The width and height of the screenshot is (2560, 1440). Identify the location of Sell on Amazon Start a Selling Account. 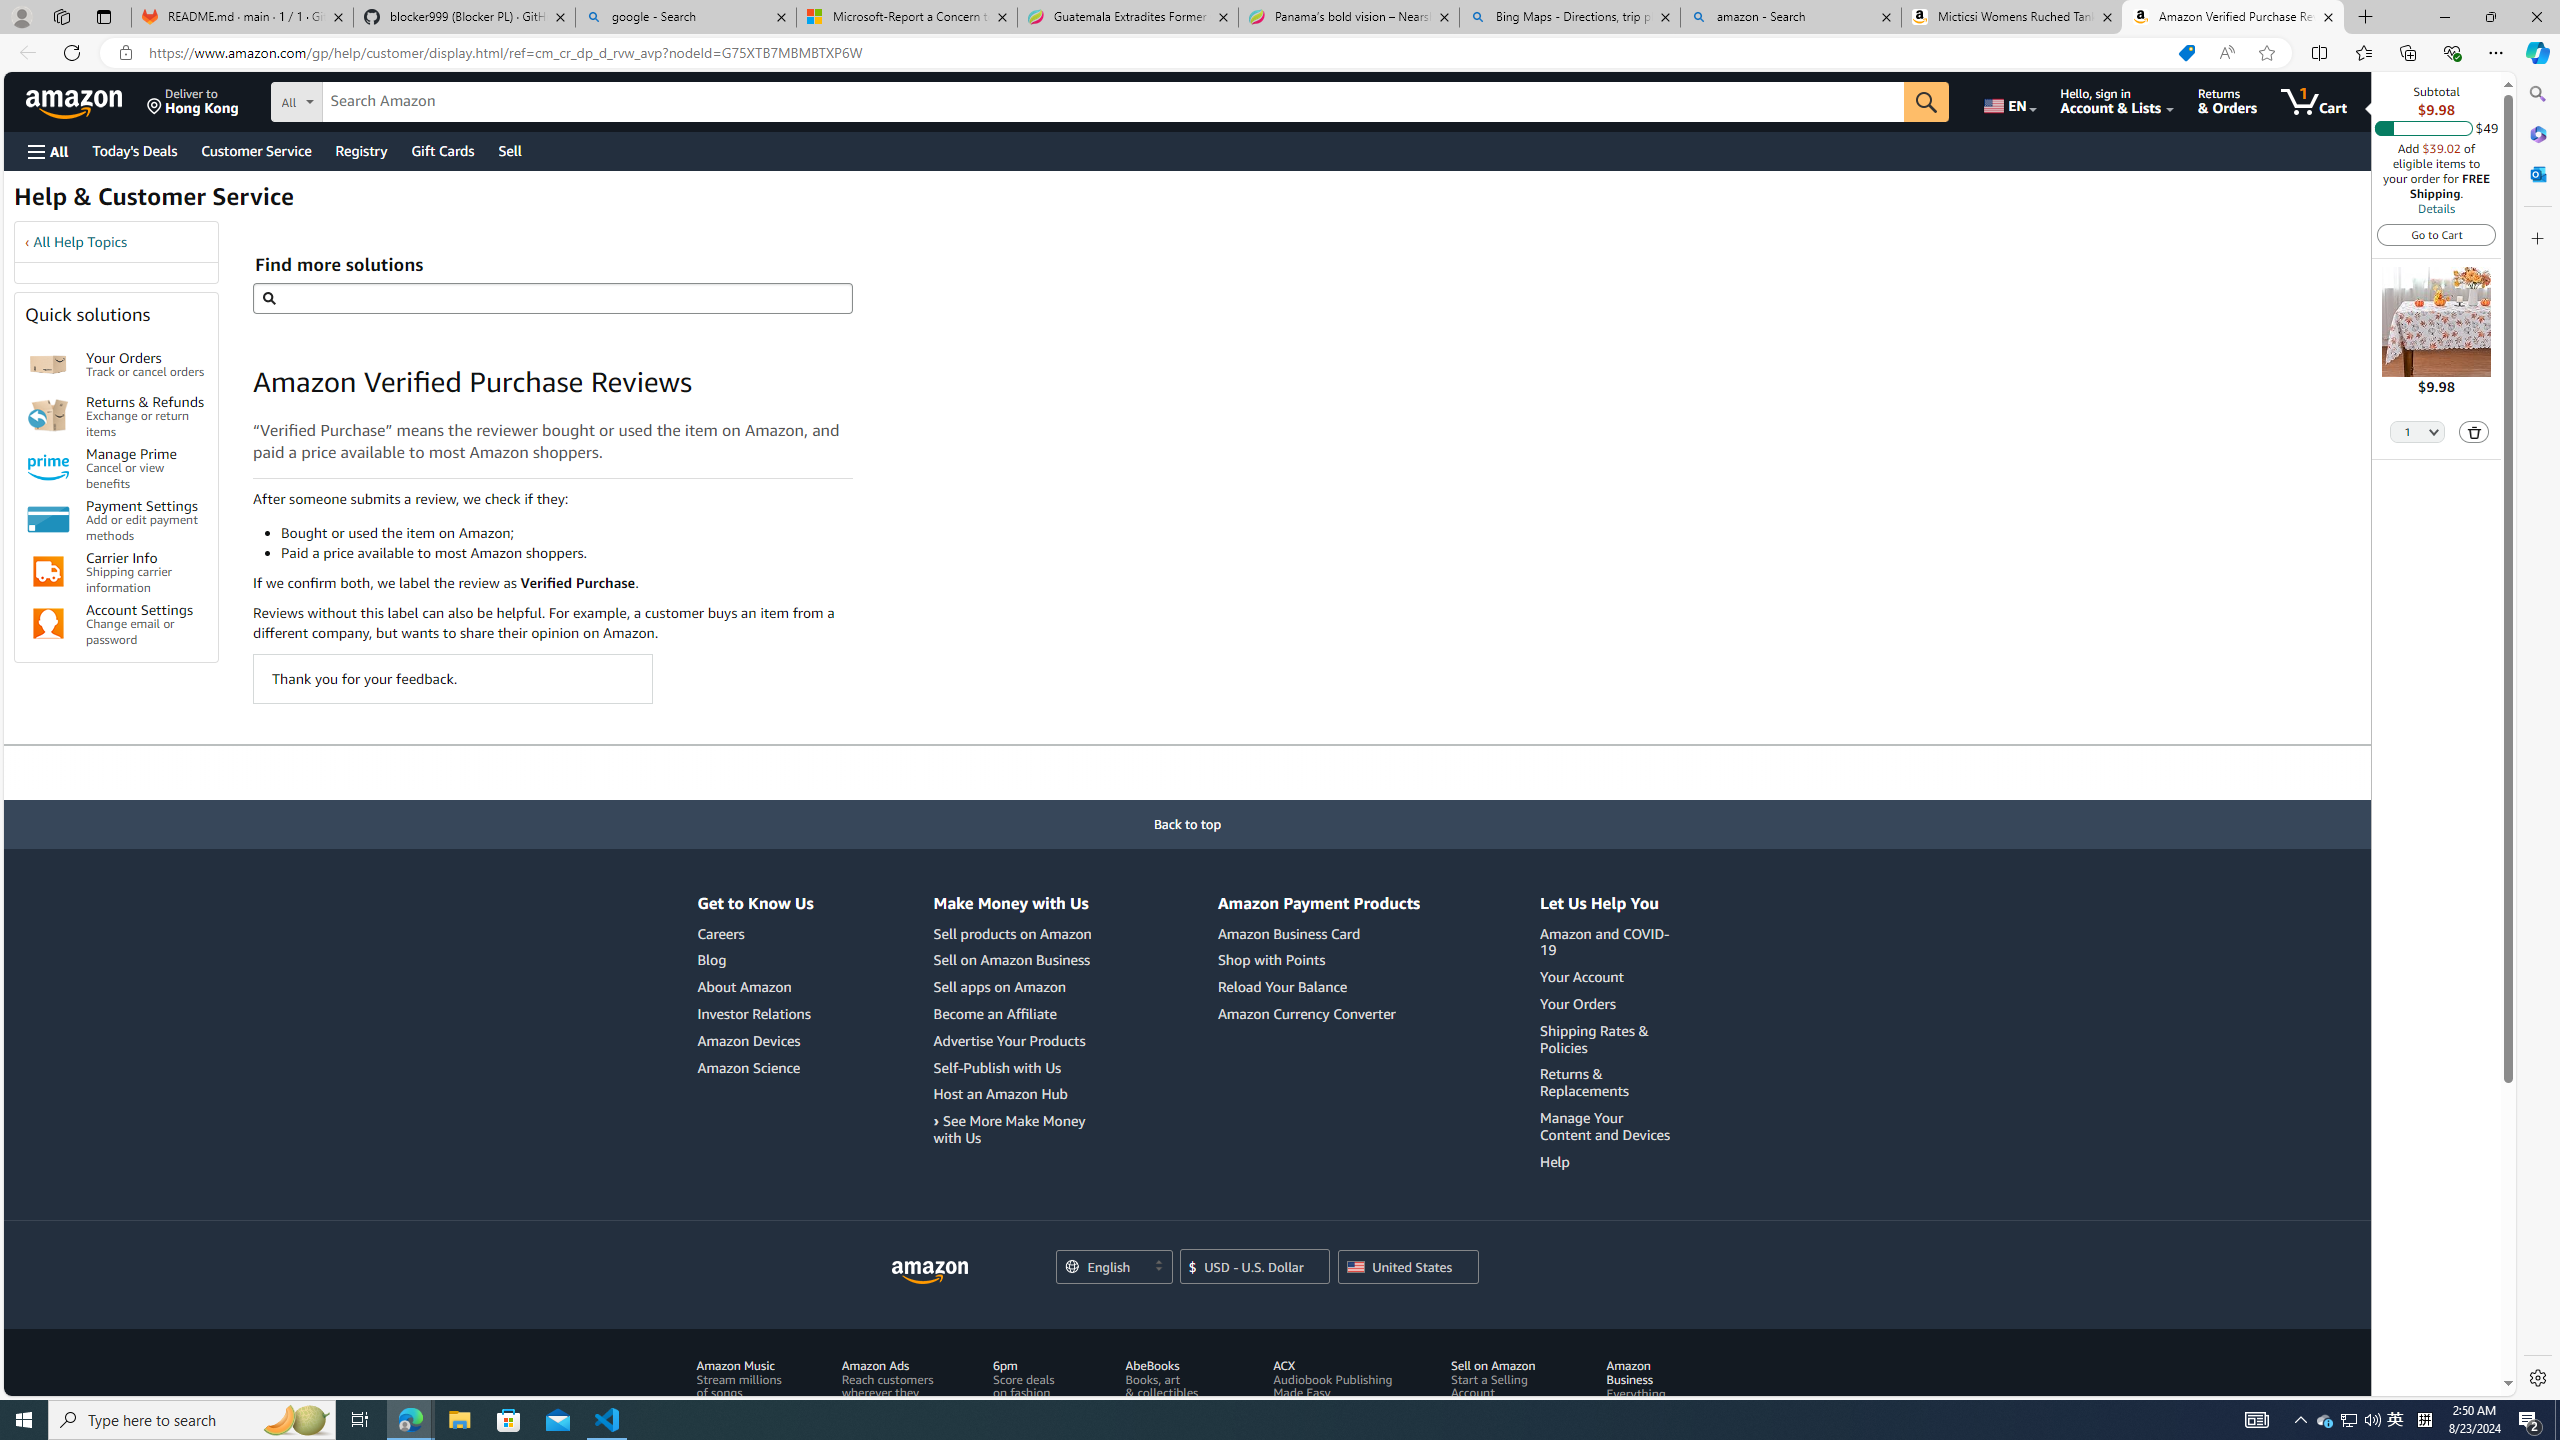
(1504, 1400).